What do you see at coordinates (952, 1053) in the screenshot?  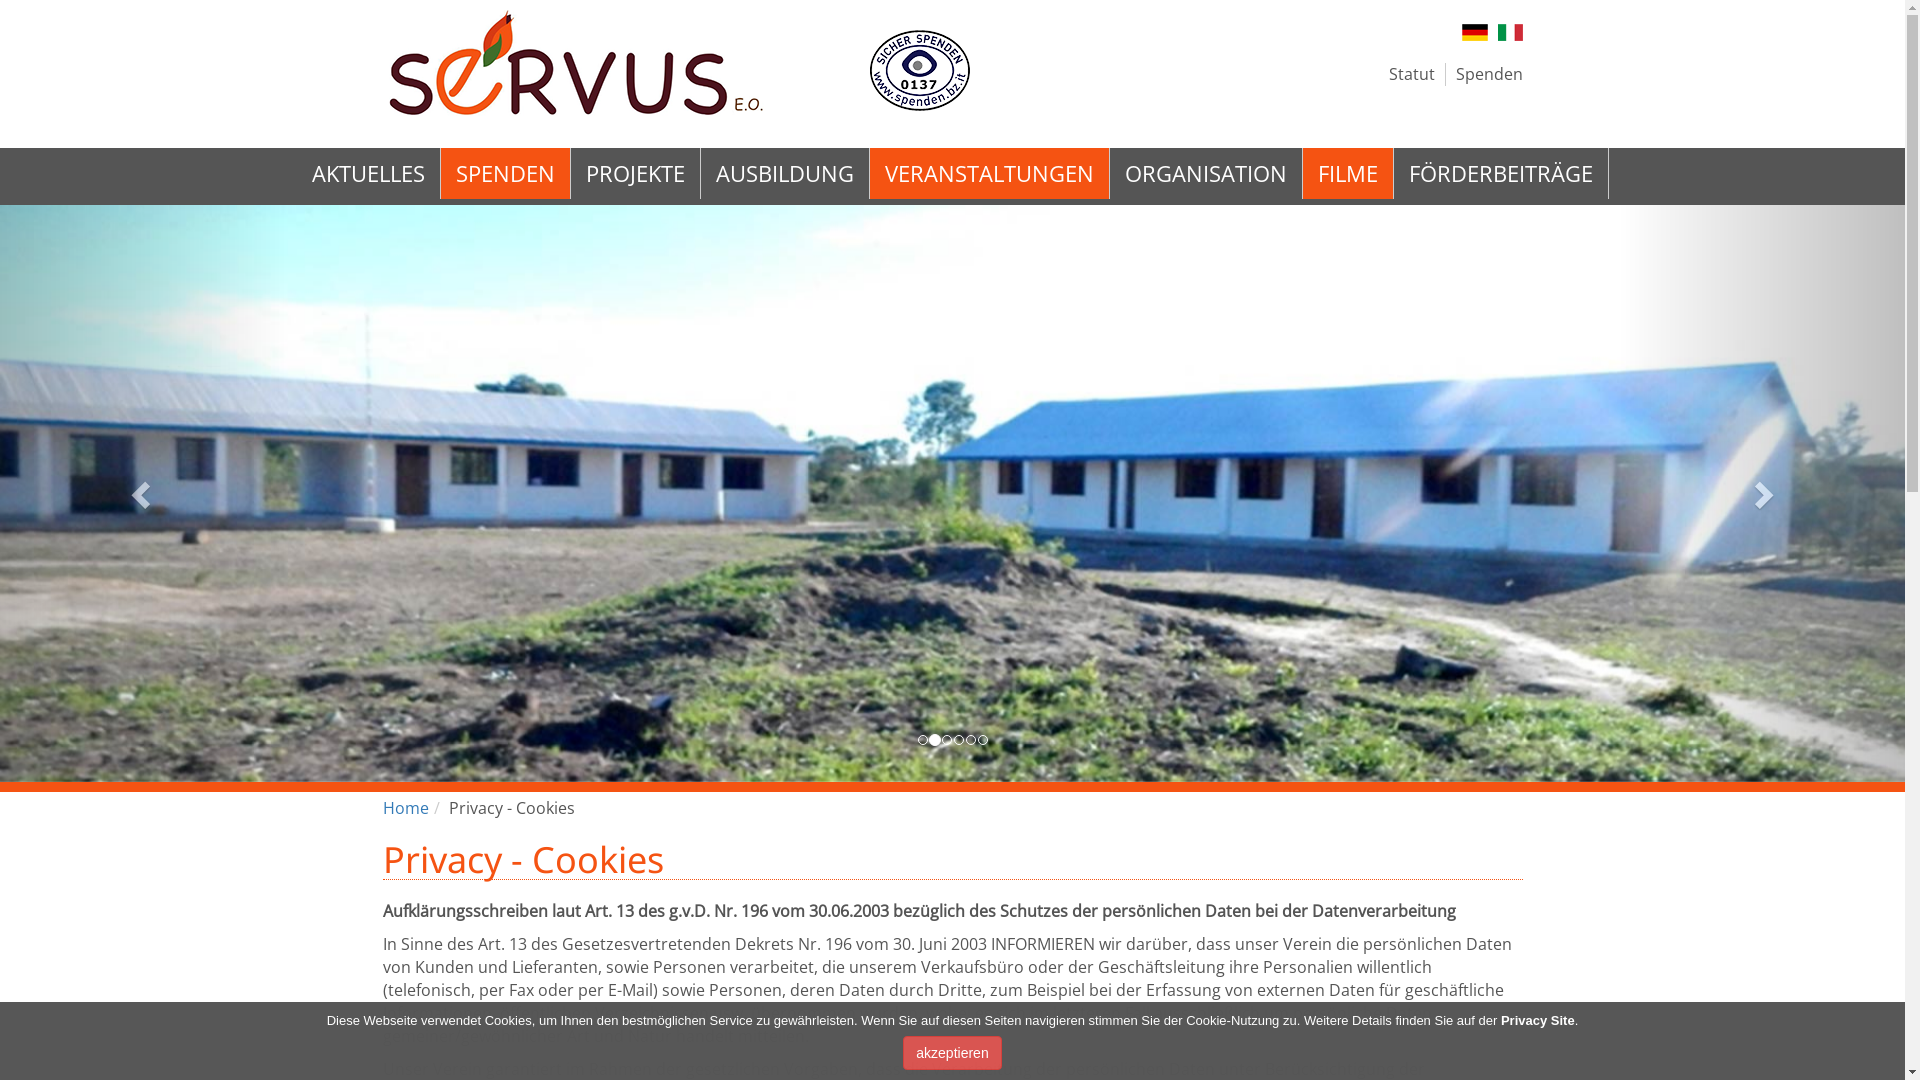 I see `akzeptieren` at bounding box center [952, 1053].